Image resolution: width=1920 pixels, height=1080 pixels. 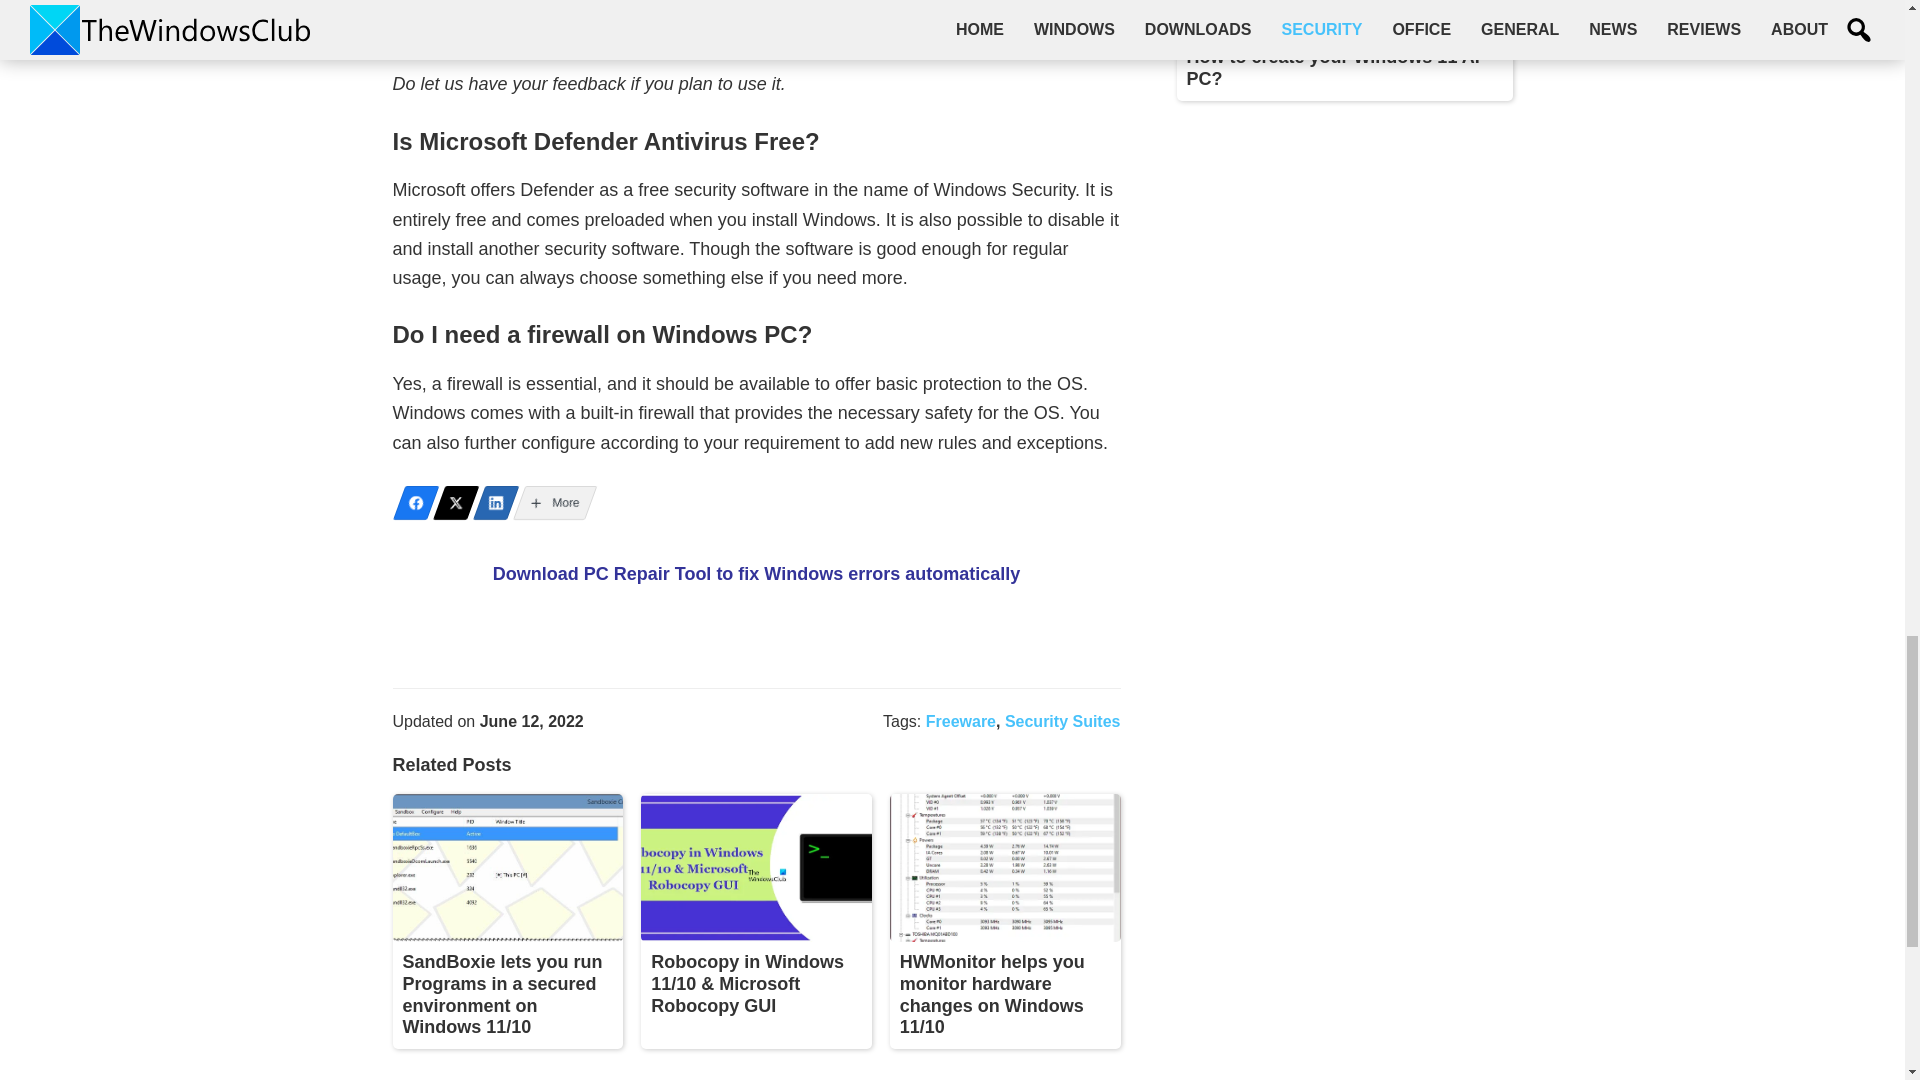 I want to click on More, so click(x=548, y=502).